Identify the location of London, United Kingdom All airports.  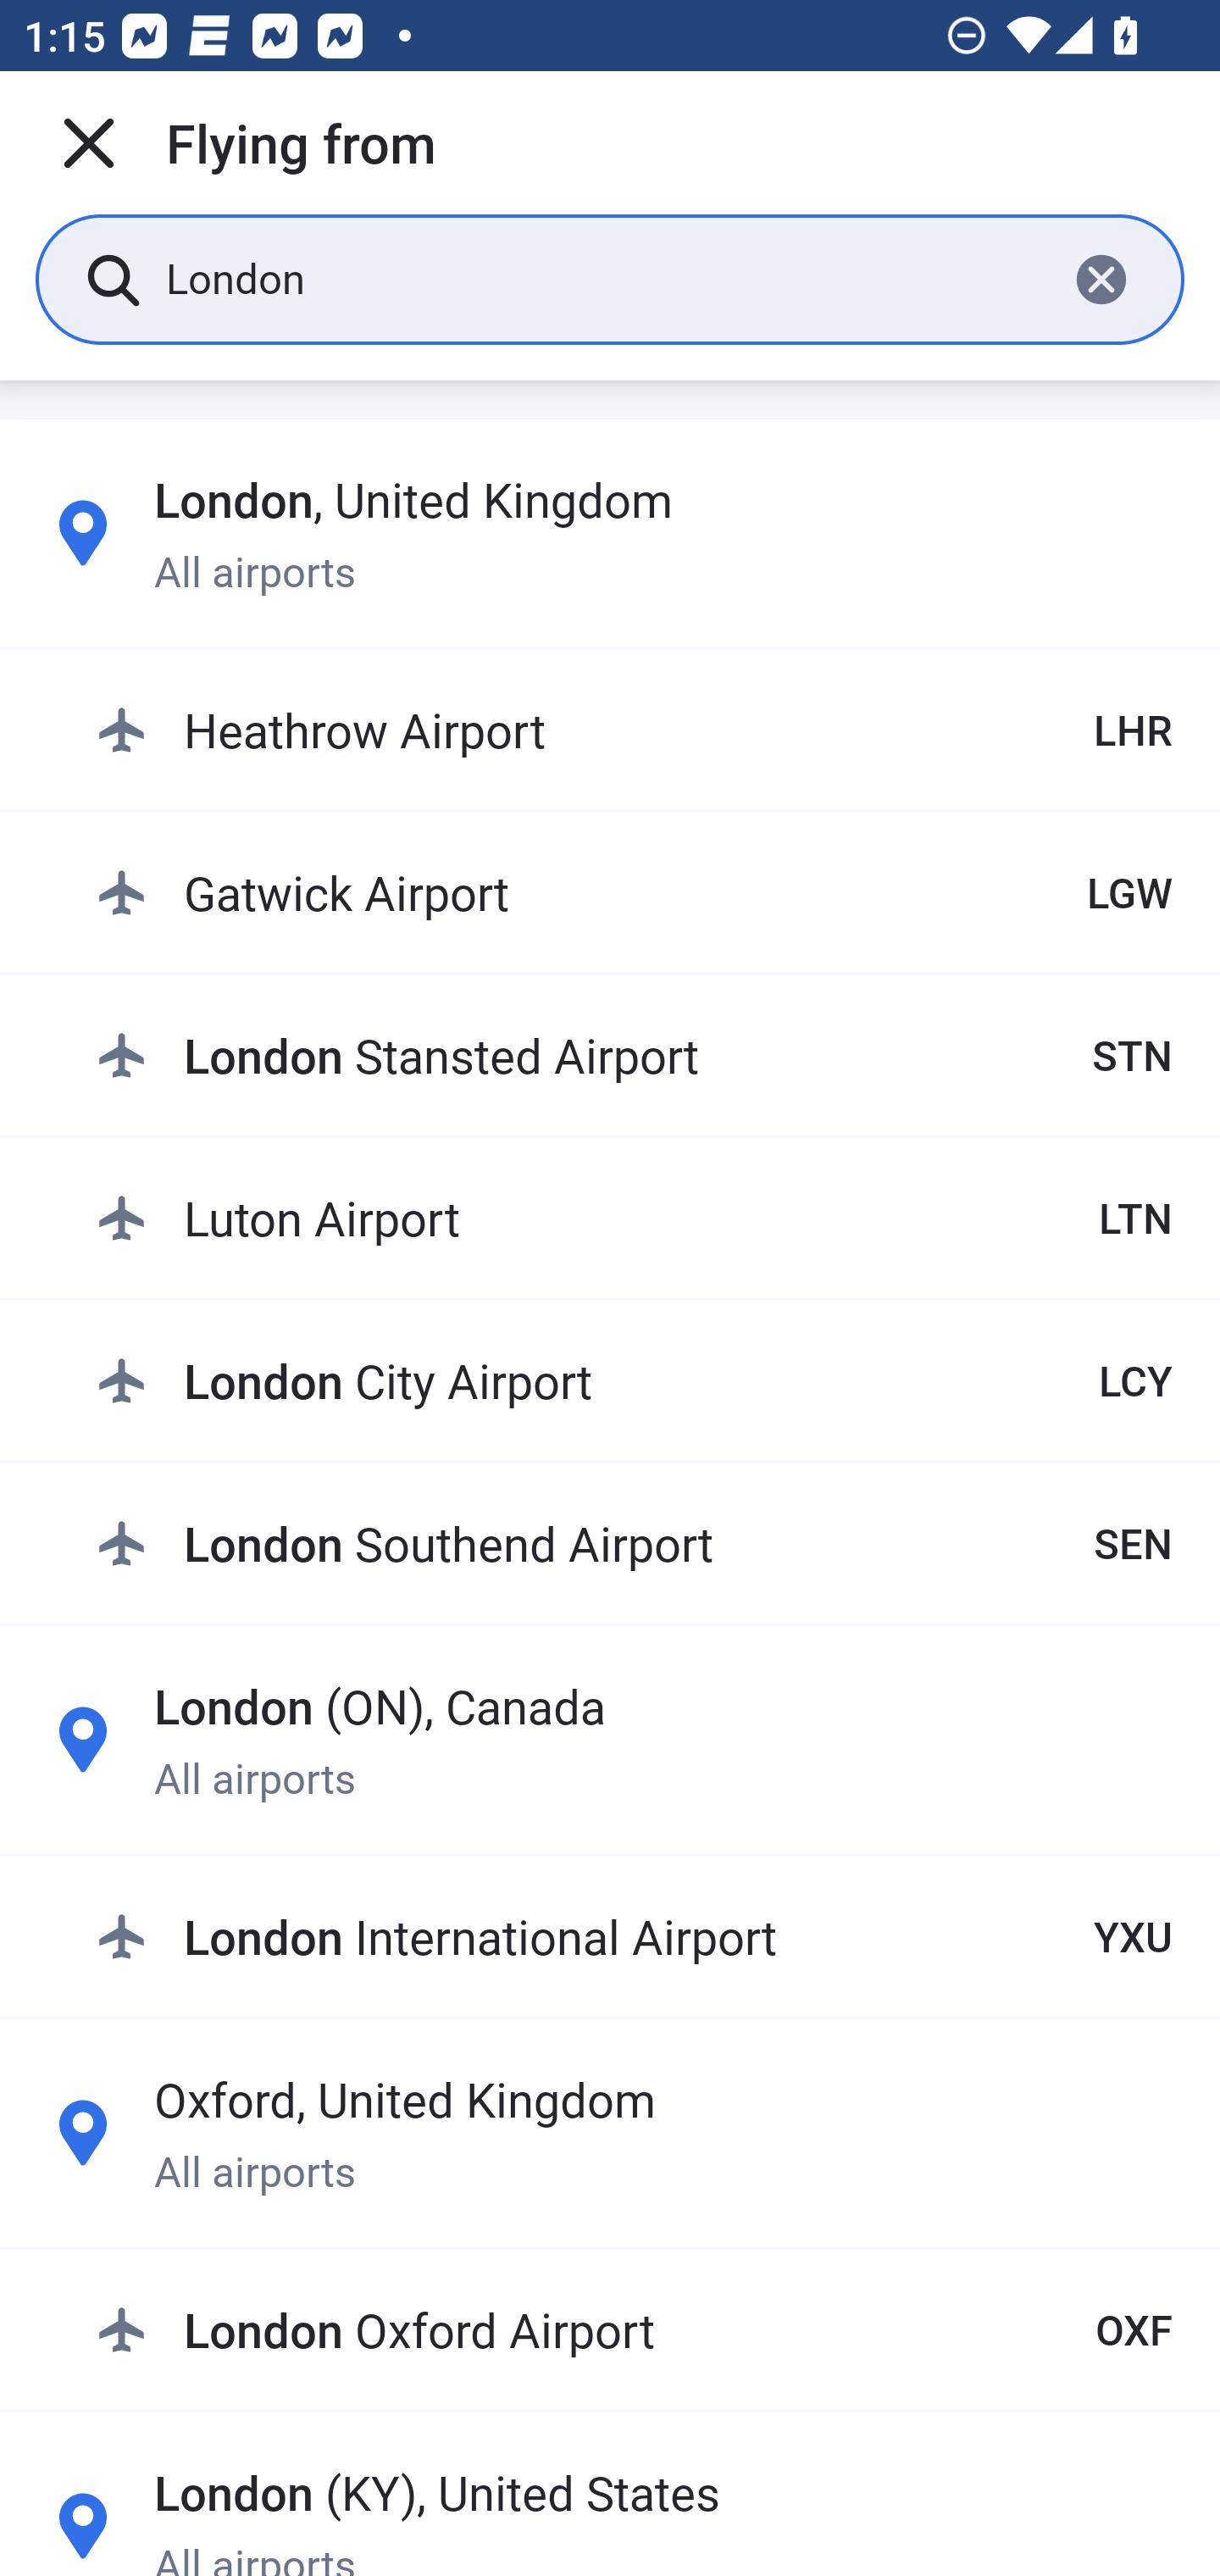
(610, 533).